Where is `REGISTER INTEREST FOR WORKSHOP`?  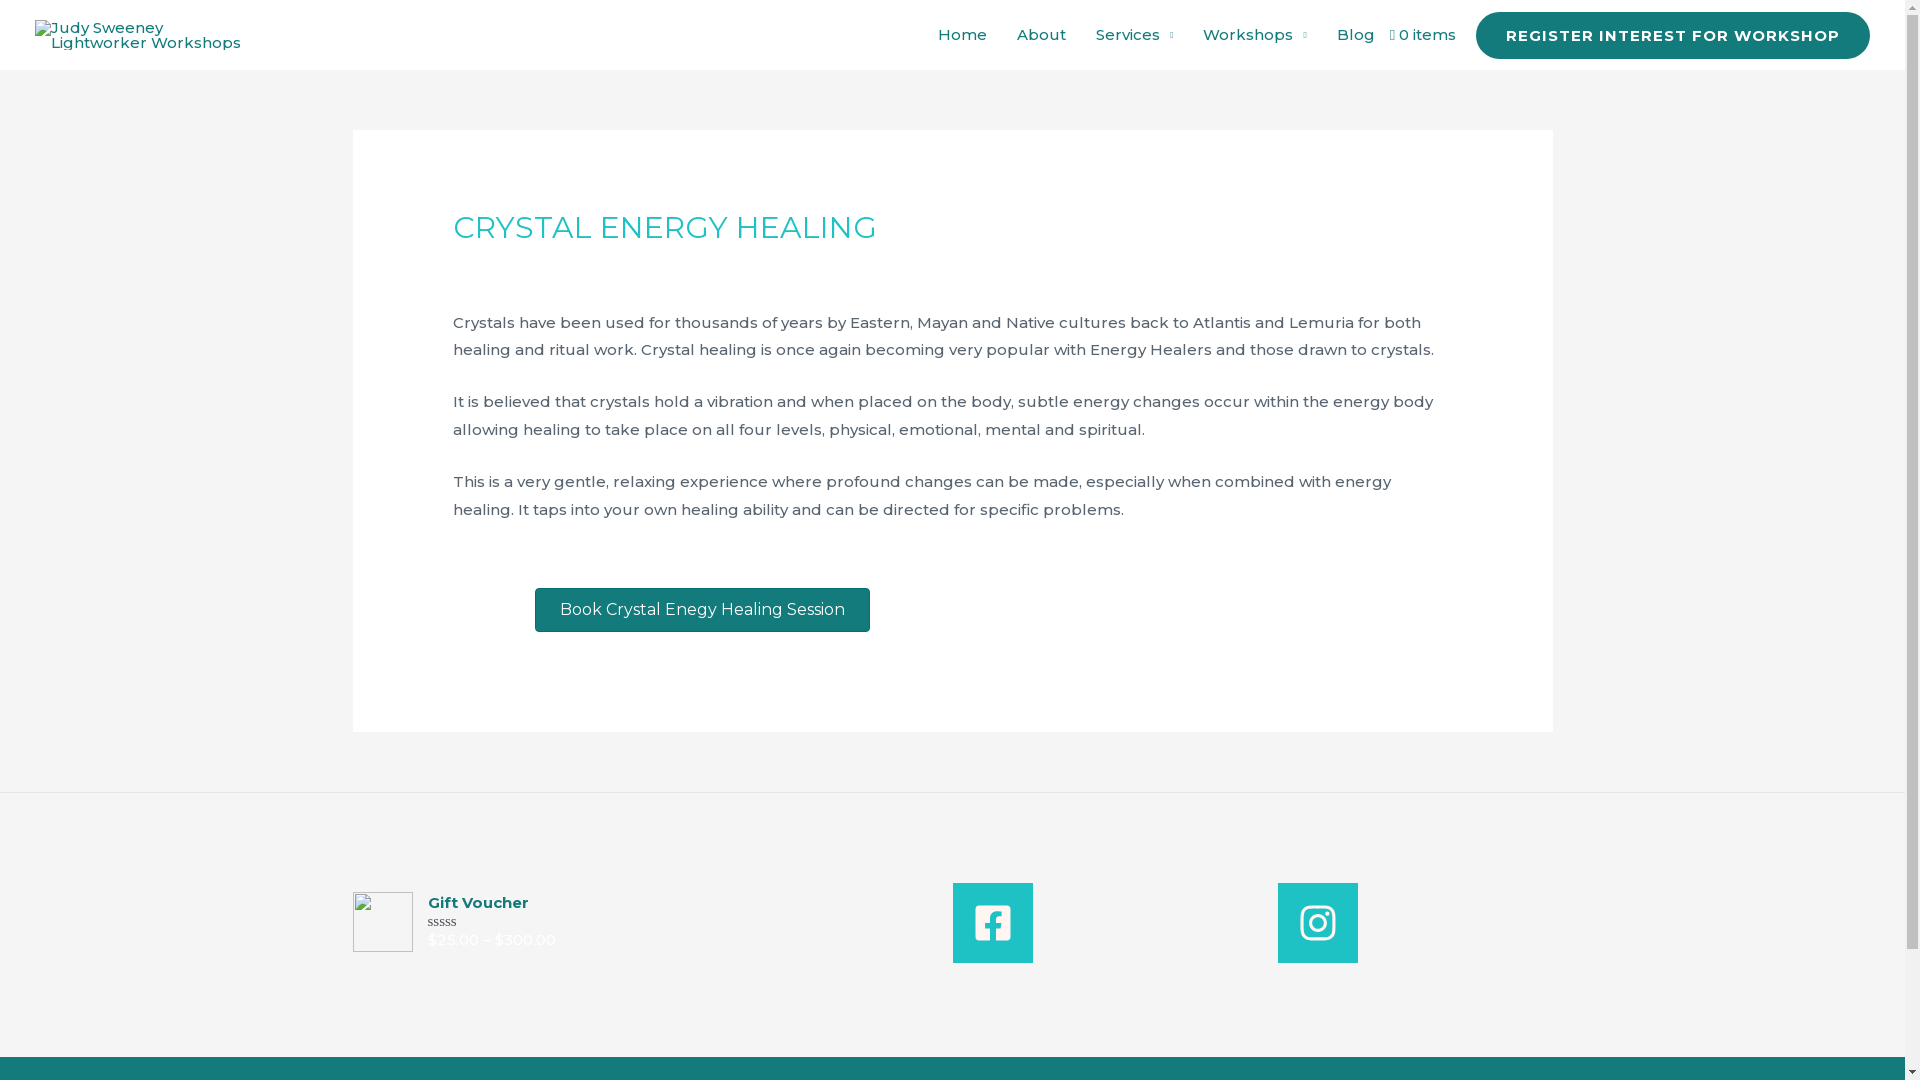 REGISTER INTEREST FOR WORKSHOP is located at coordinates (1673, 36).